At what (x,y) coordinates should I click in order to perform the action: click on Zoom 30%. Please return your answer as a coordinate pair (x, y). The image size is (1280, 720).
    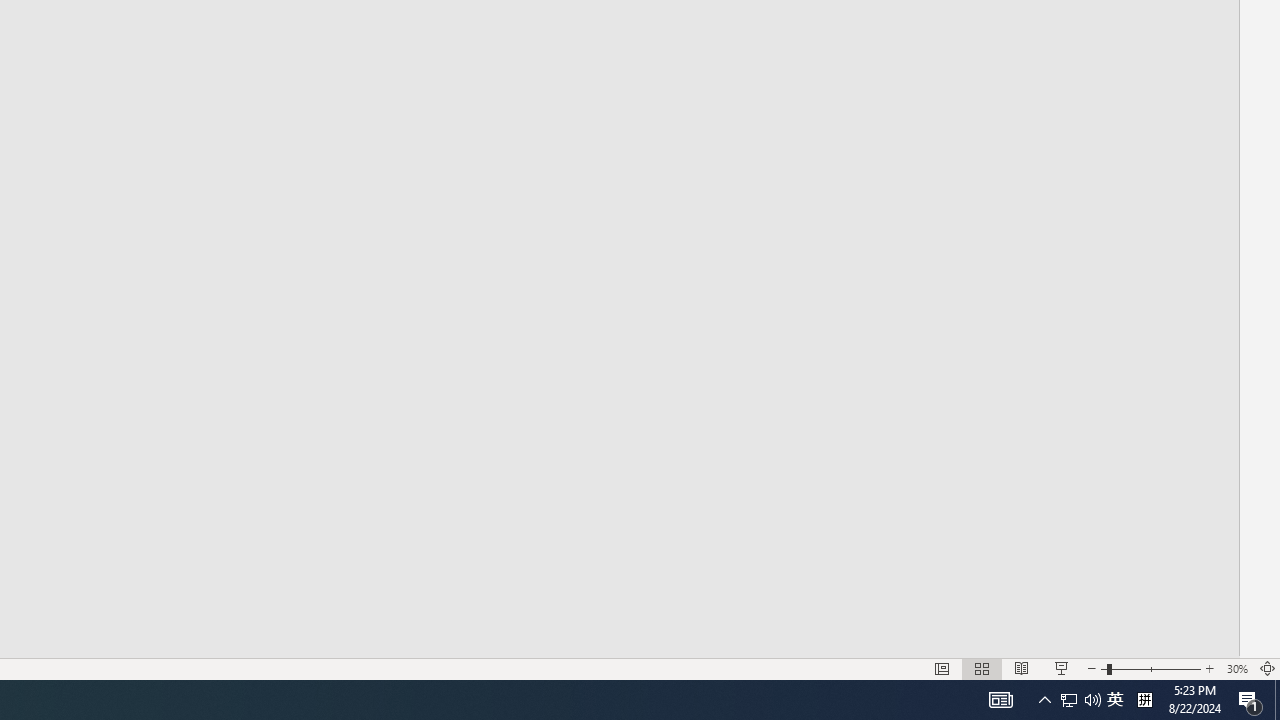
    Looking at the image, I should click on (1236, 668).